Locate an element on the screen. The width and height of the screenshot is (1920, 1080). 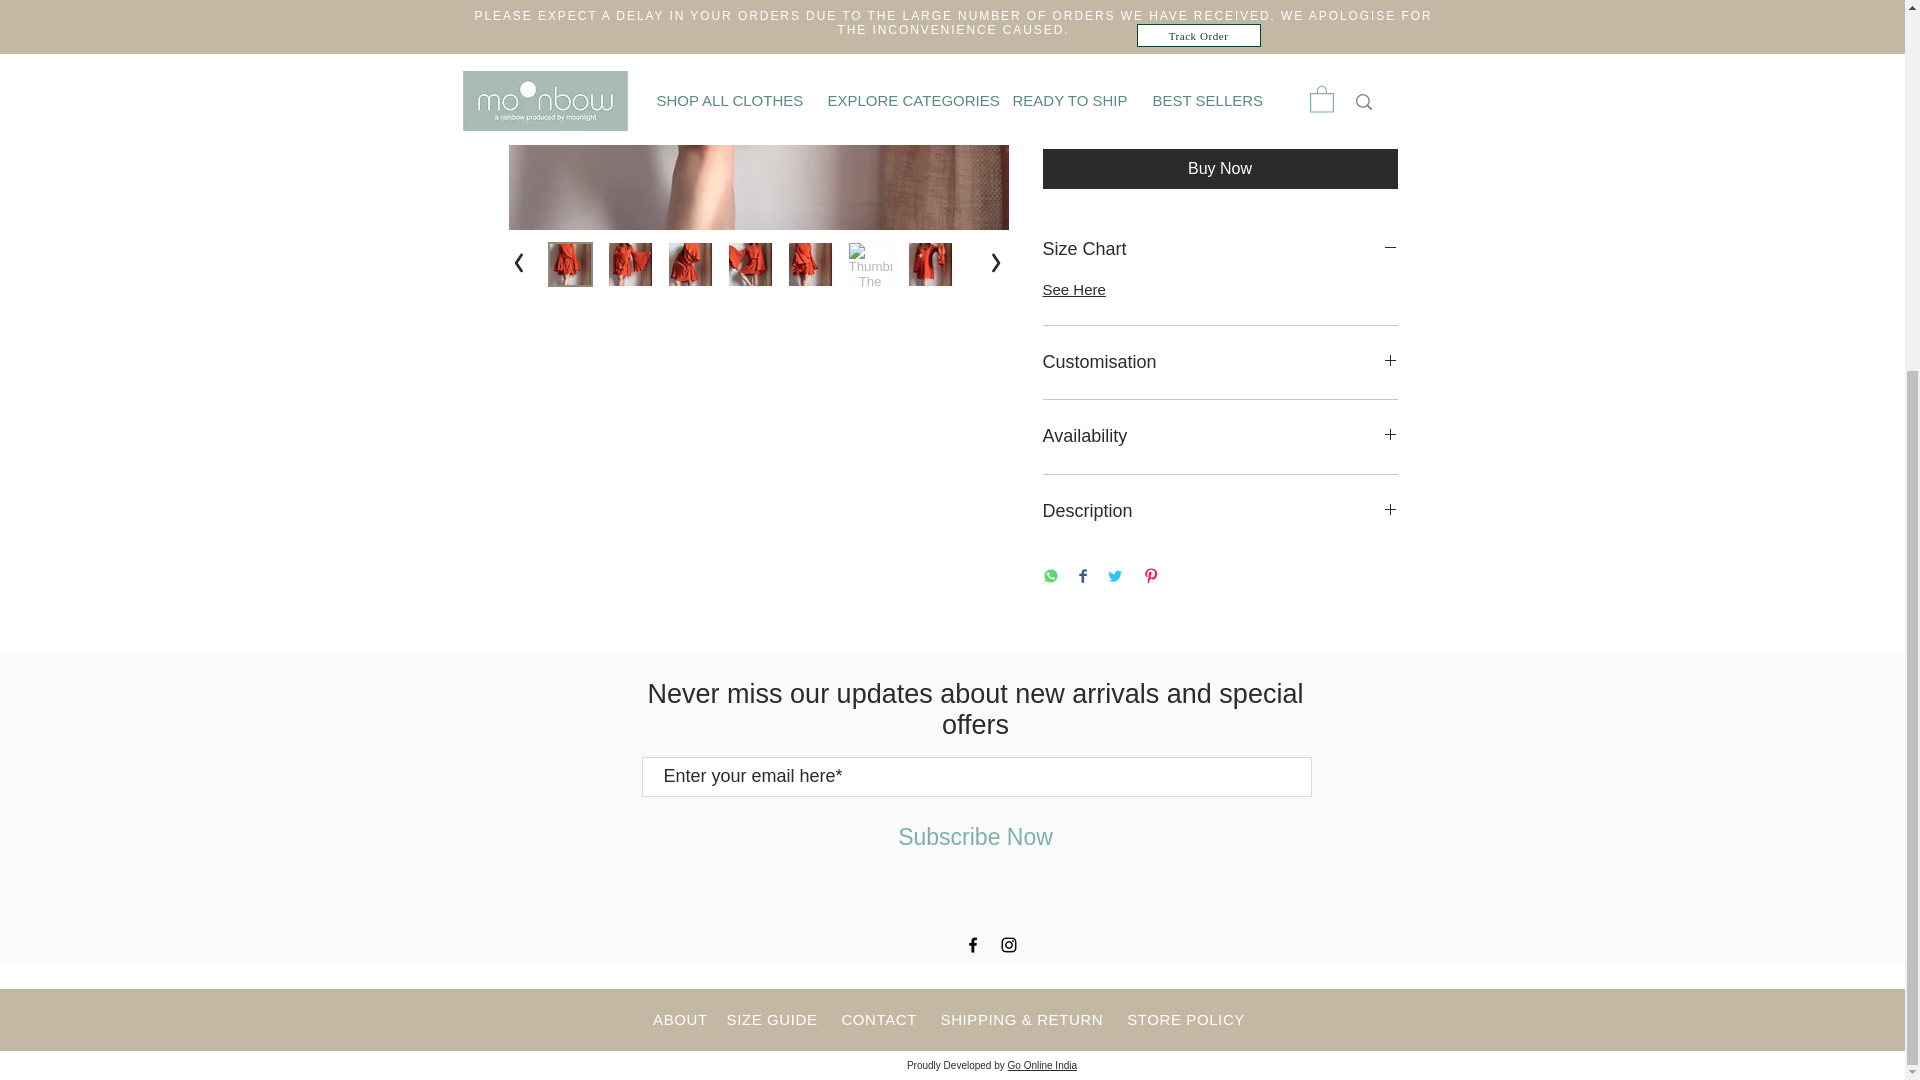
Buy Now is located at coordinates (1220, 169).